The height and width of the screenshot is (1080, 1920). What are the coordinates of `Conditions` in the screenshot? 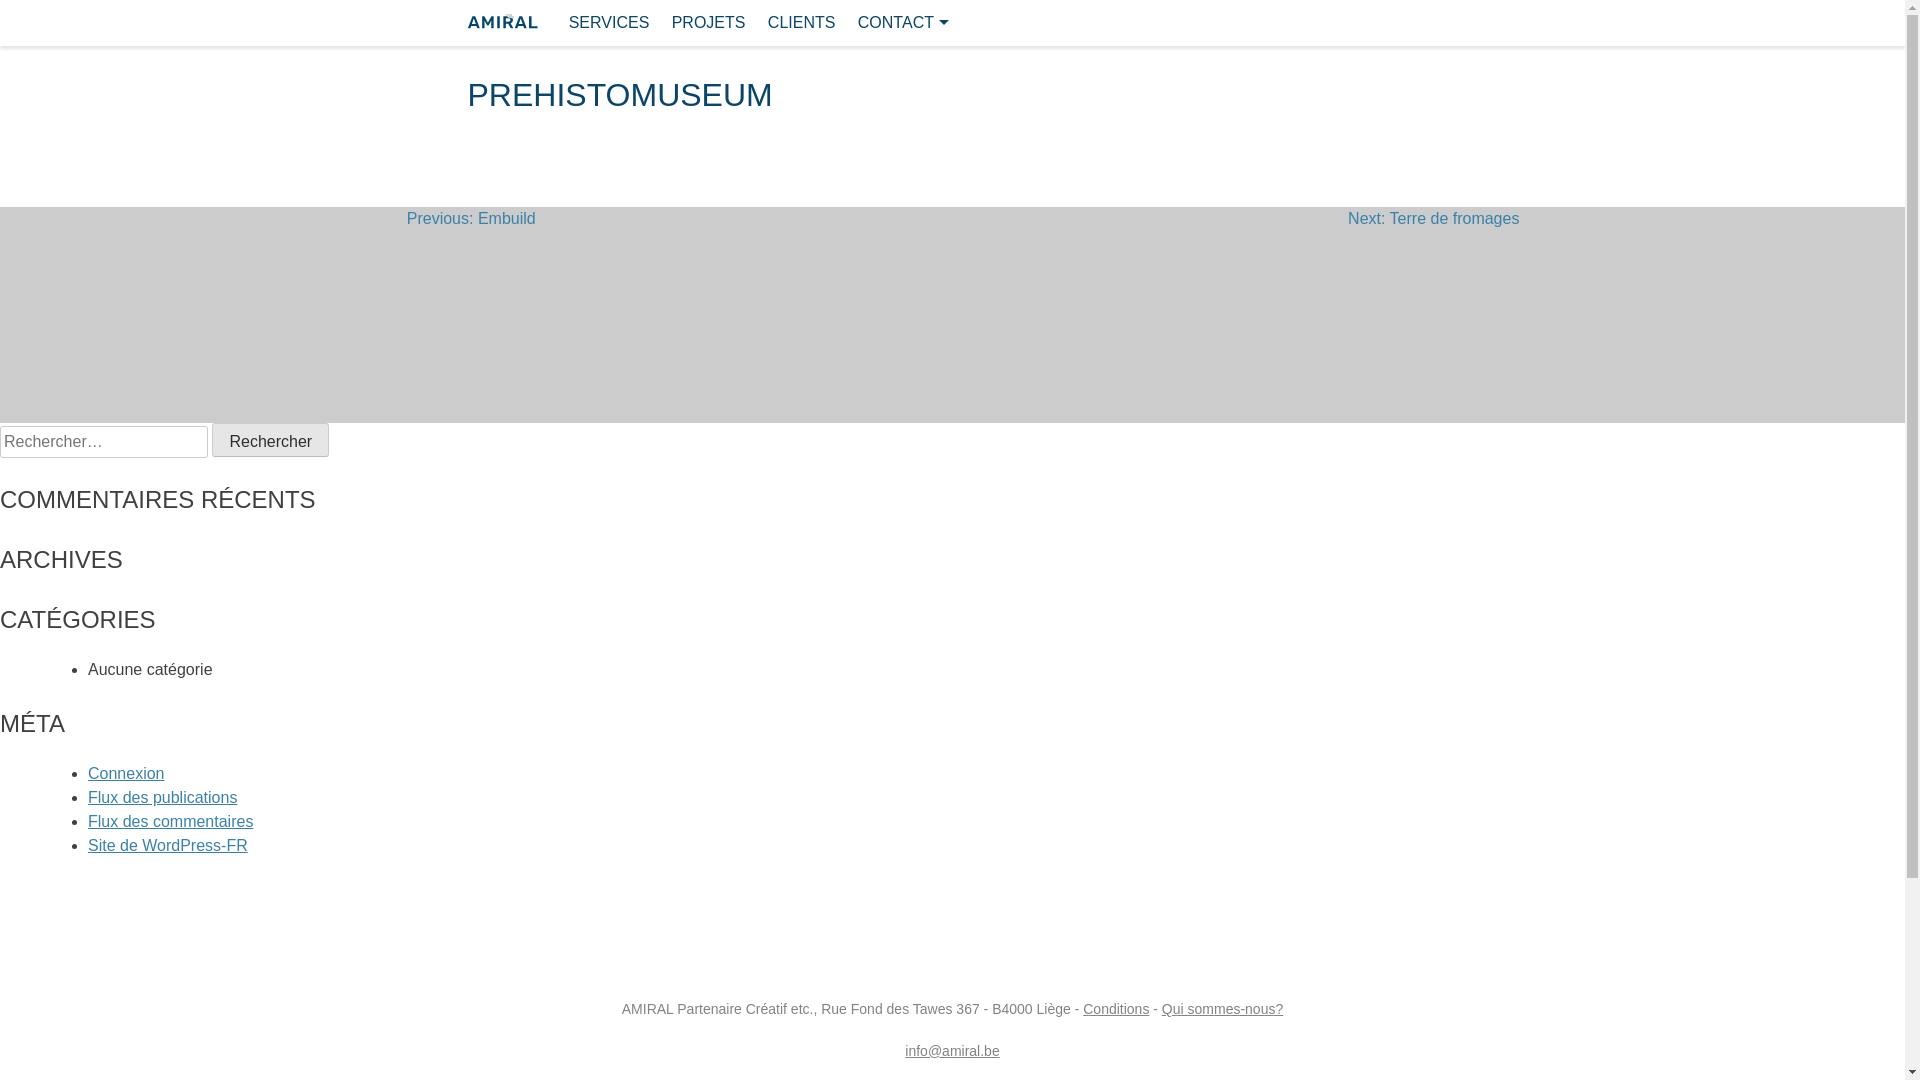 It's located at (1116, 1009).